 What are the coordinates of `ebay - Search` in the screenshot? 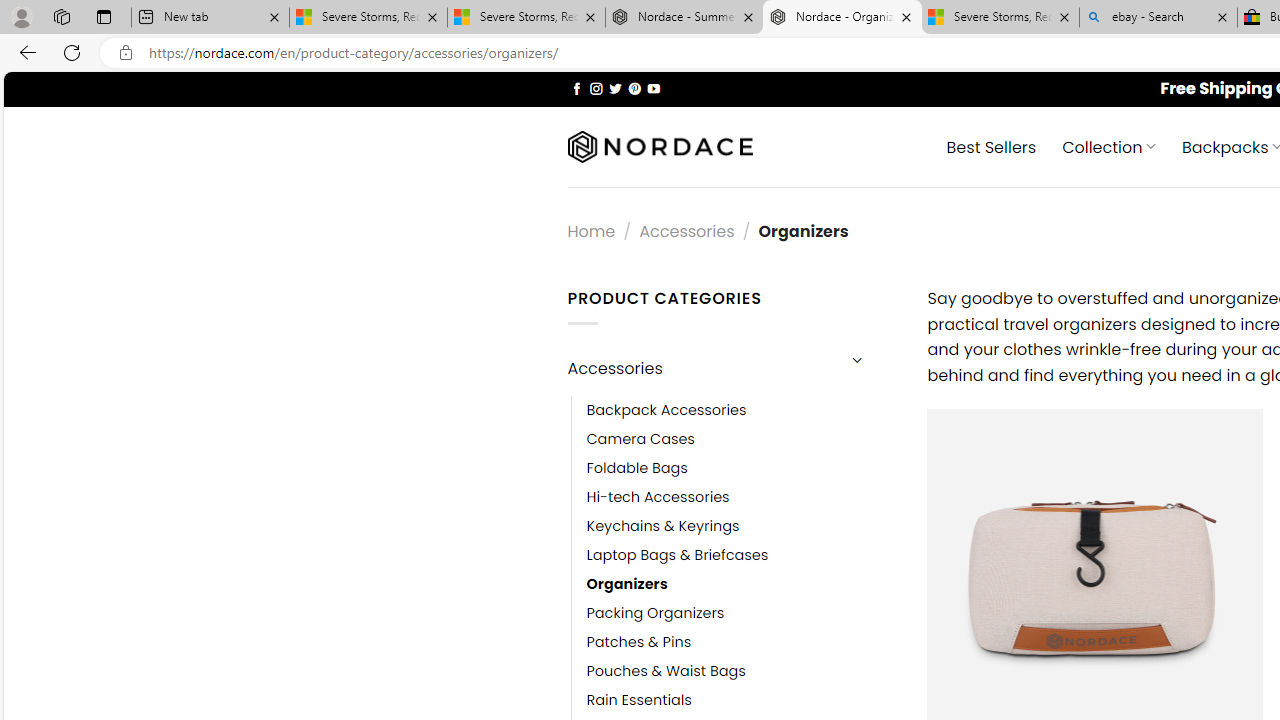 It's located at (1158, 18).